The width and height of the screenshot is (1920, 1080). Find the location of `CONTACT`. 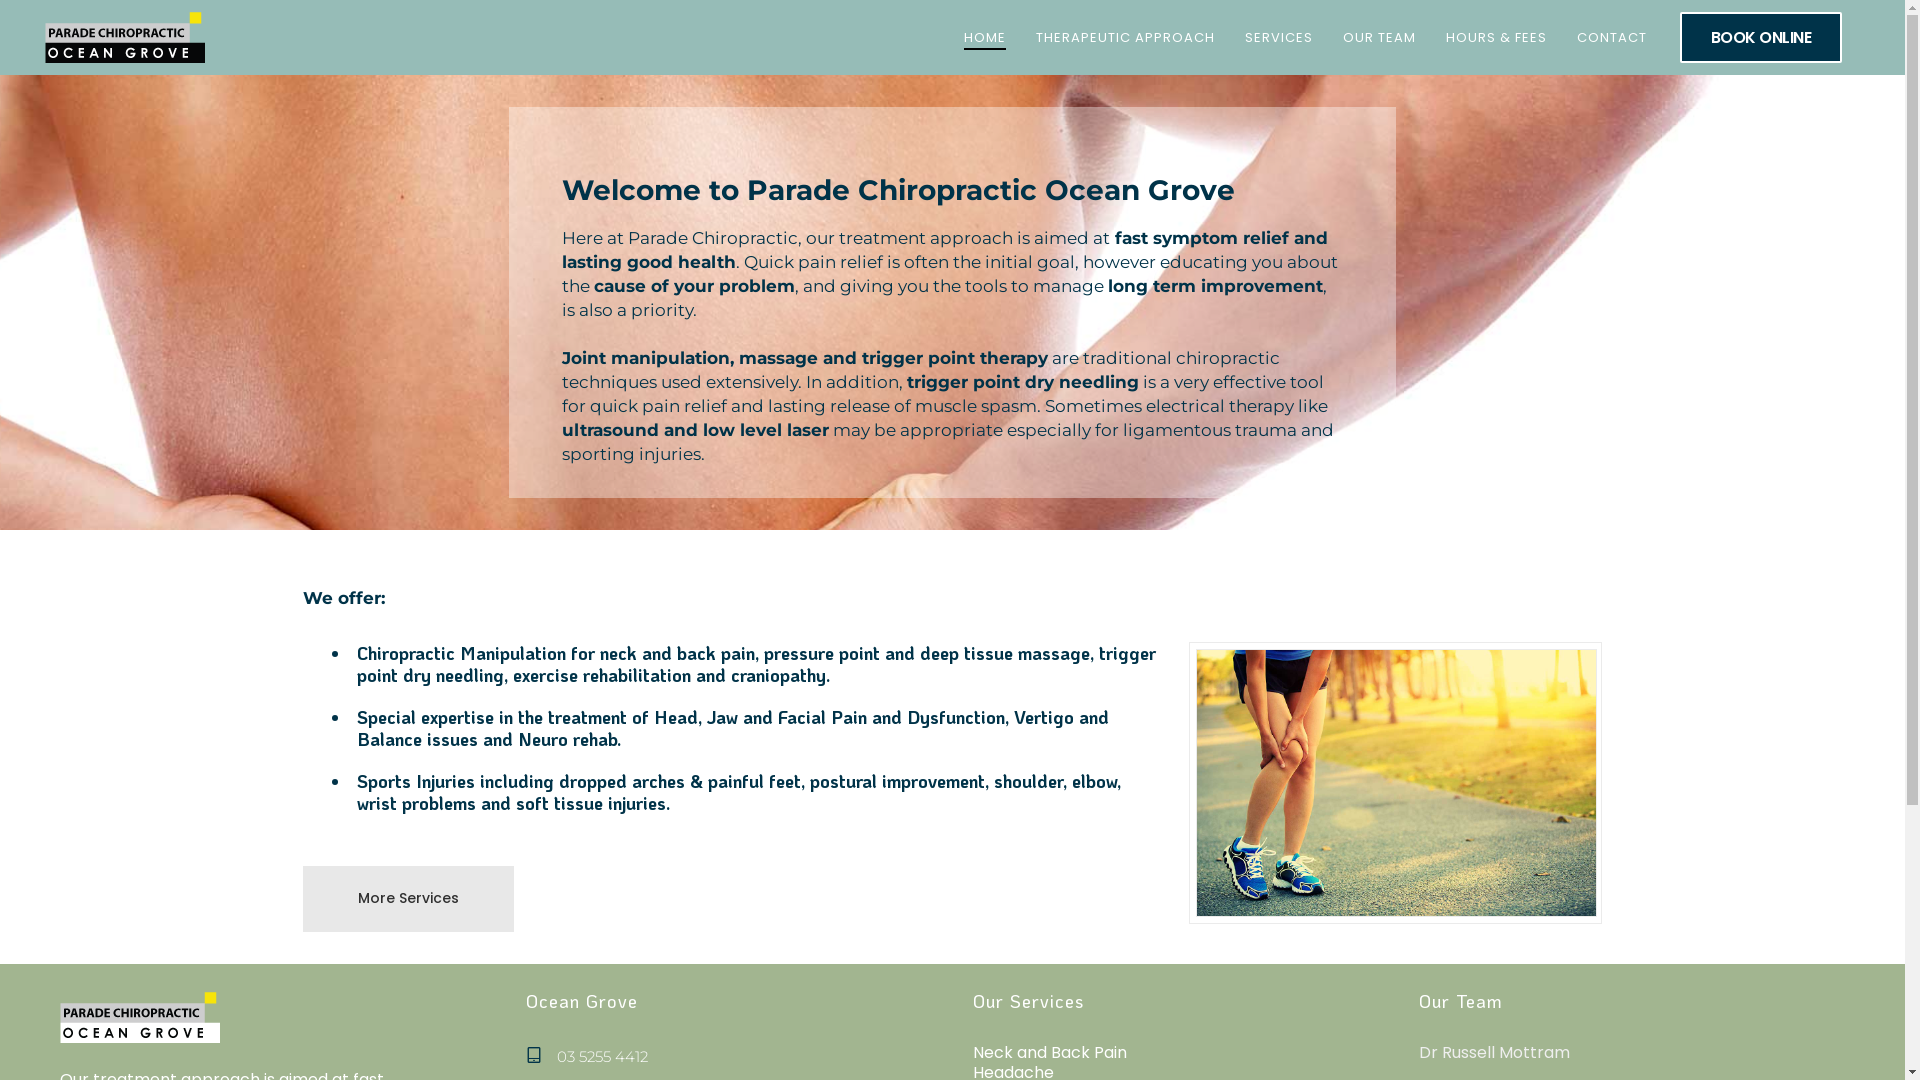

CONTACT is located at coordinates (1612, 38).